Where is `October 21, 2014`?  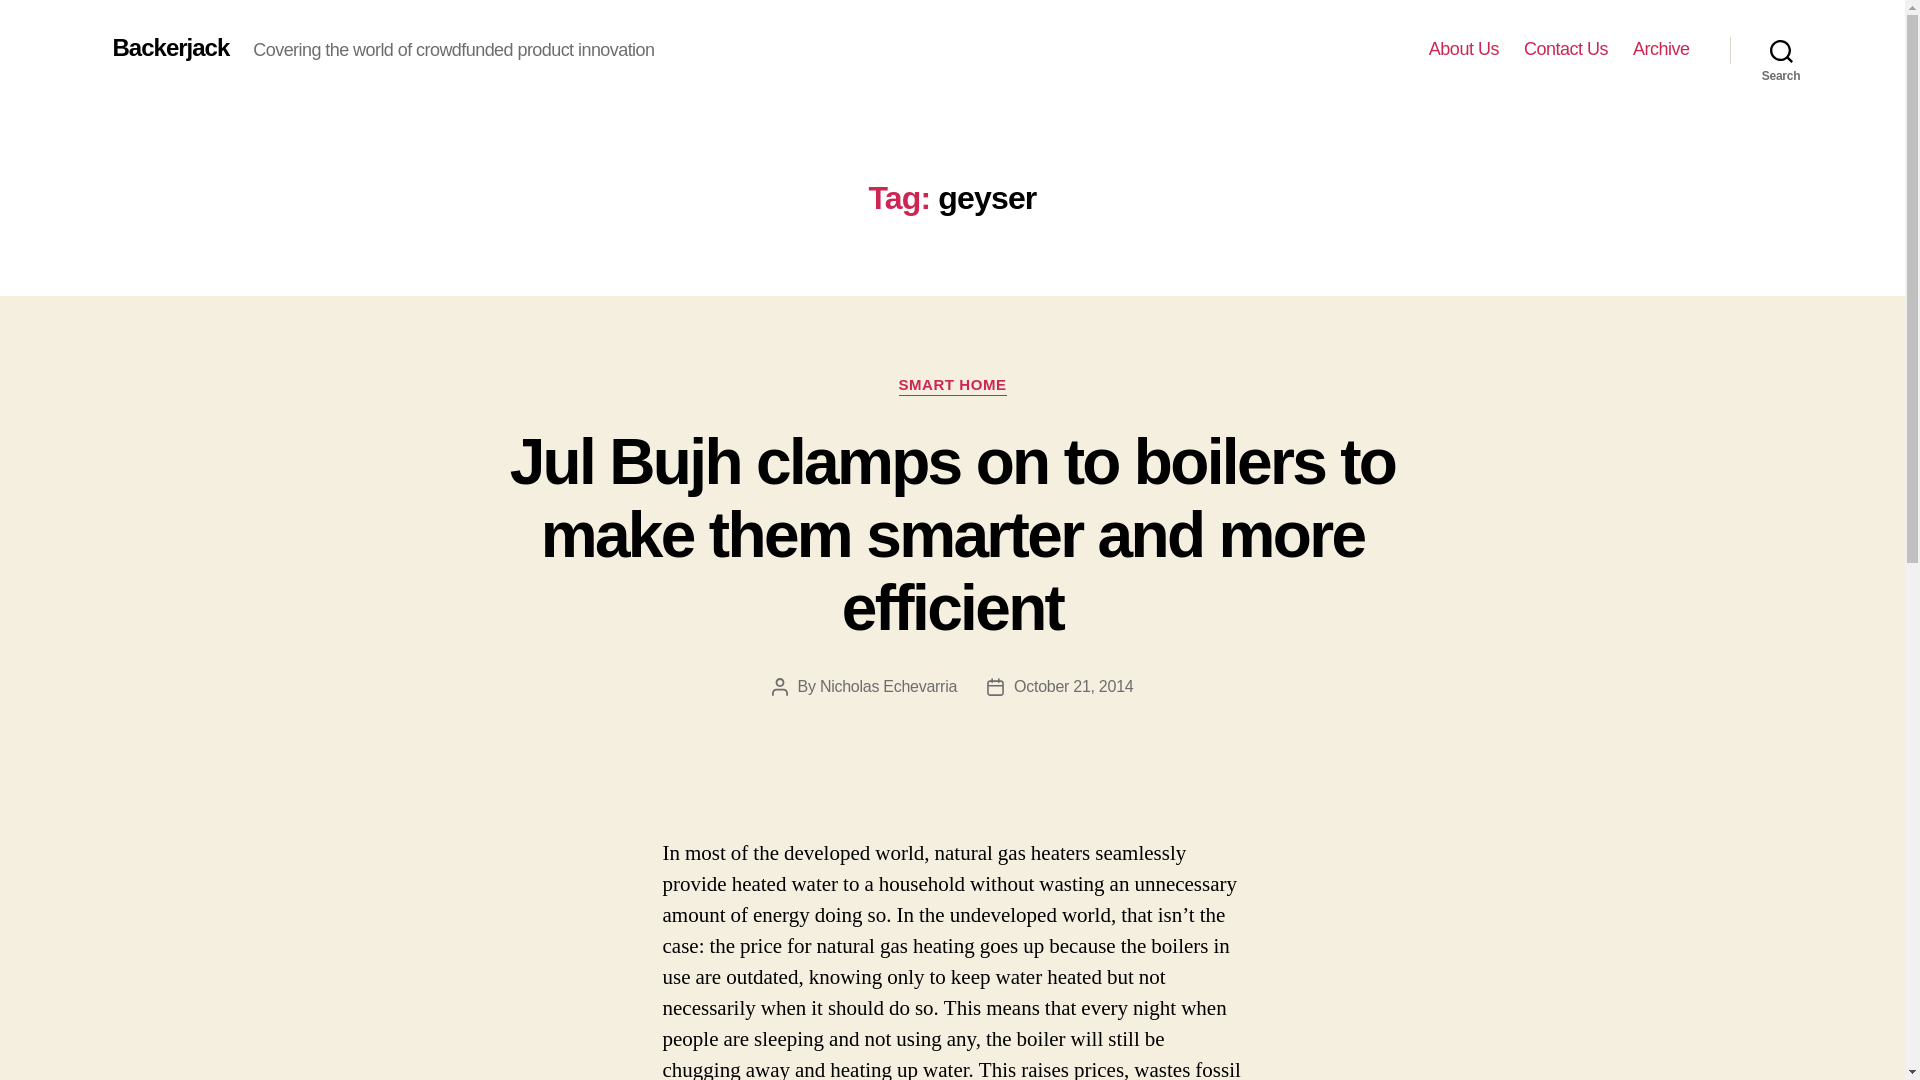
October 21, 2014 is located at coordinates (1072, 686).